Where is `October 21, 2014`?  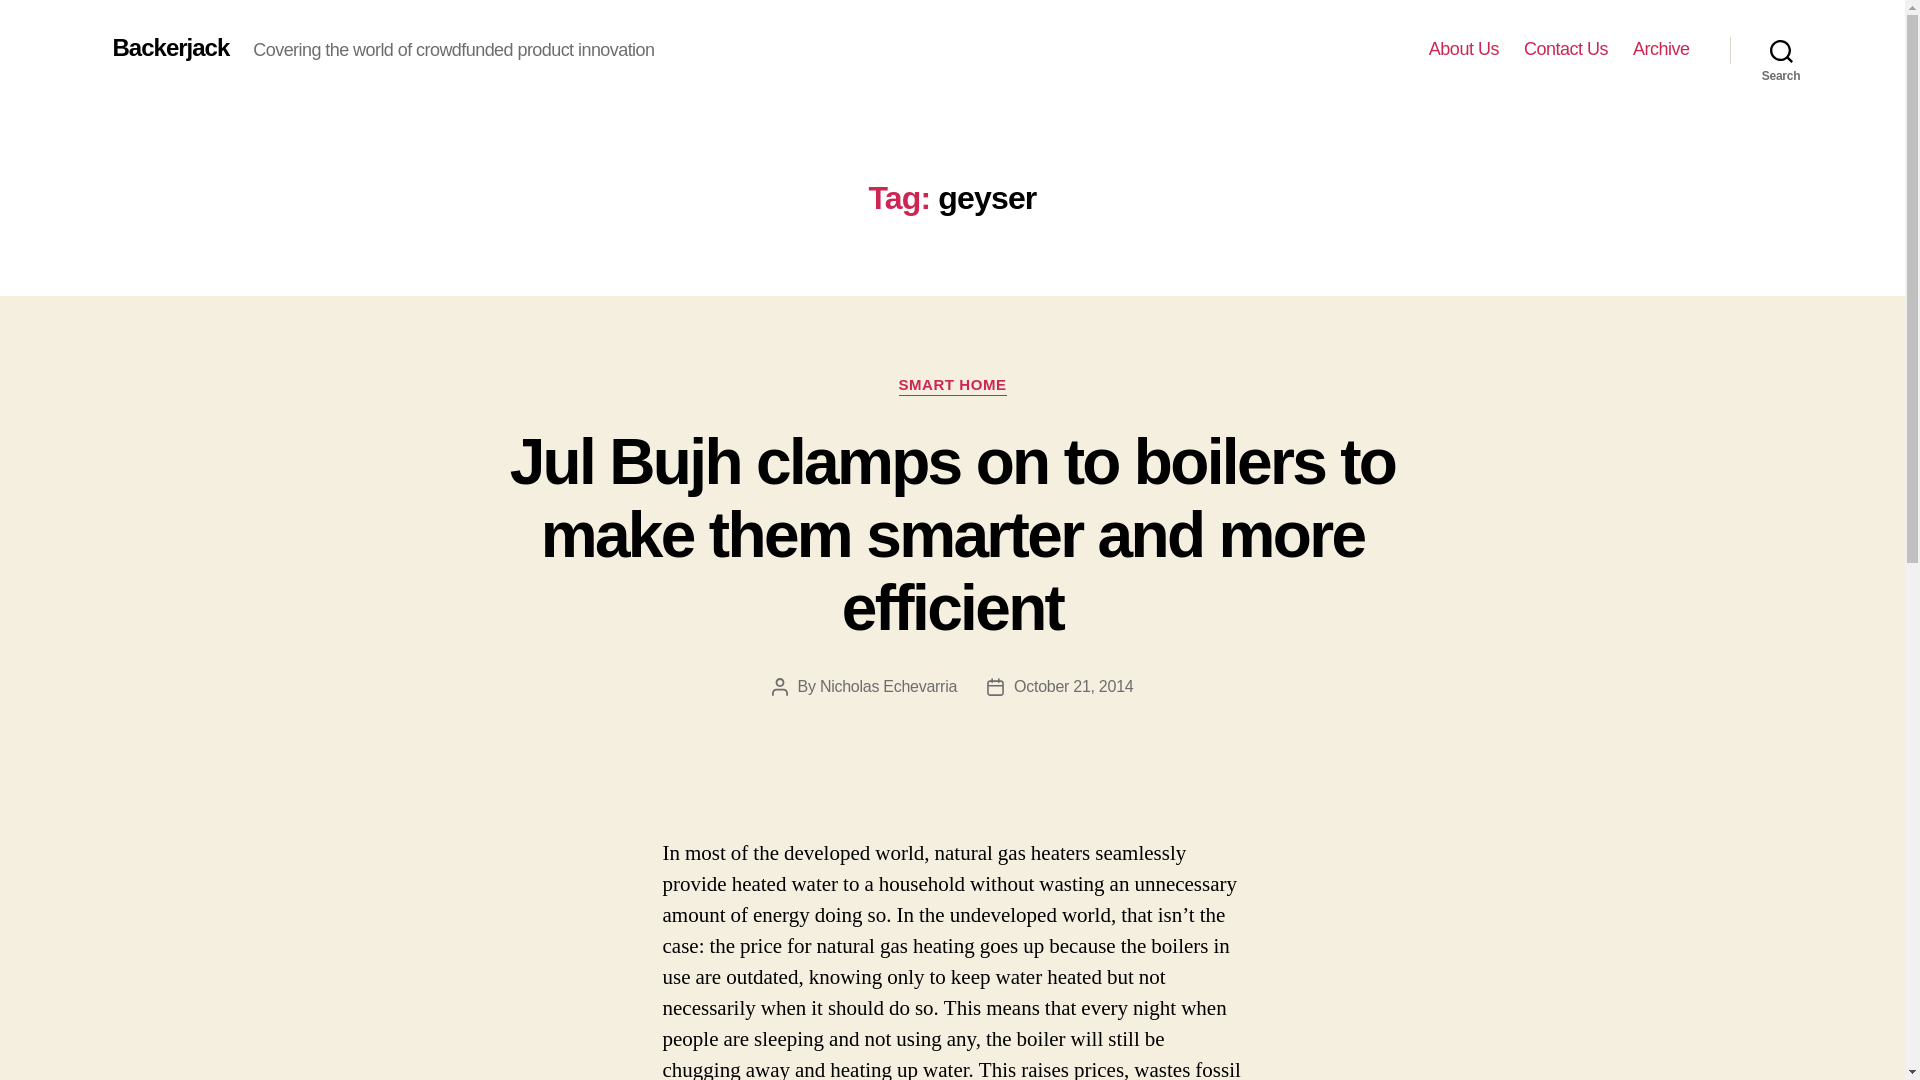
October 21, 2014 is located at coordinates (1072, 686).